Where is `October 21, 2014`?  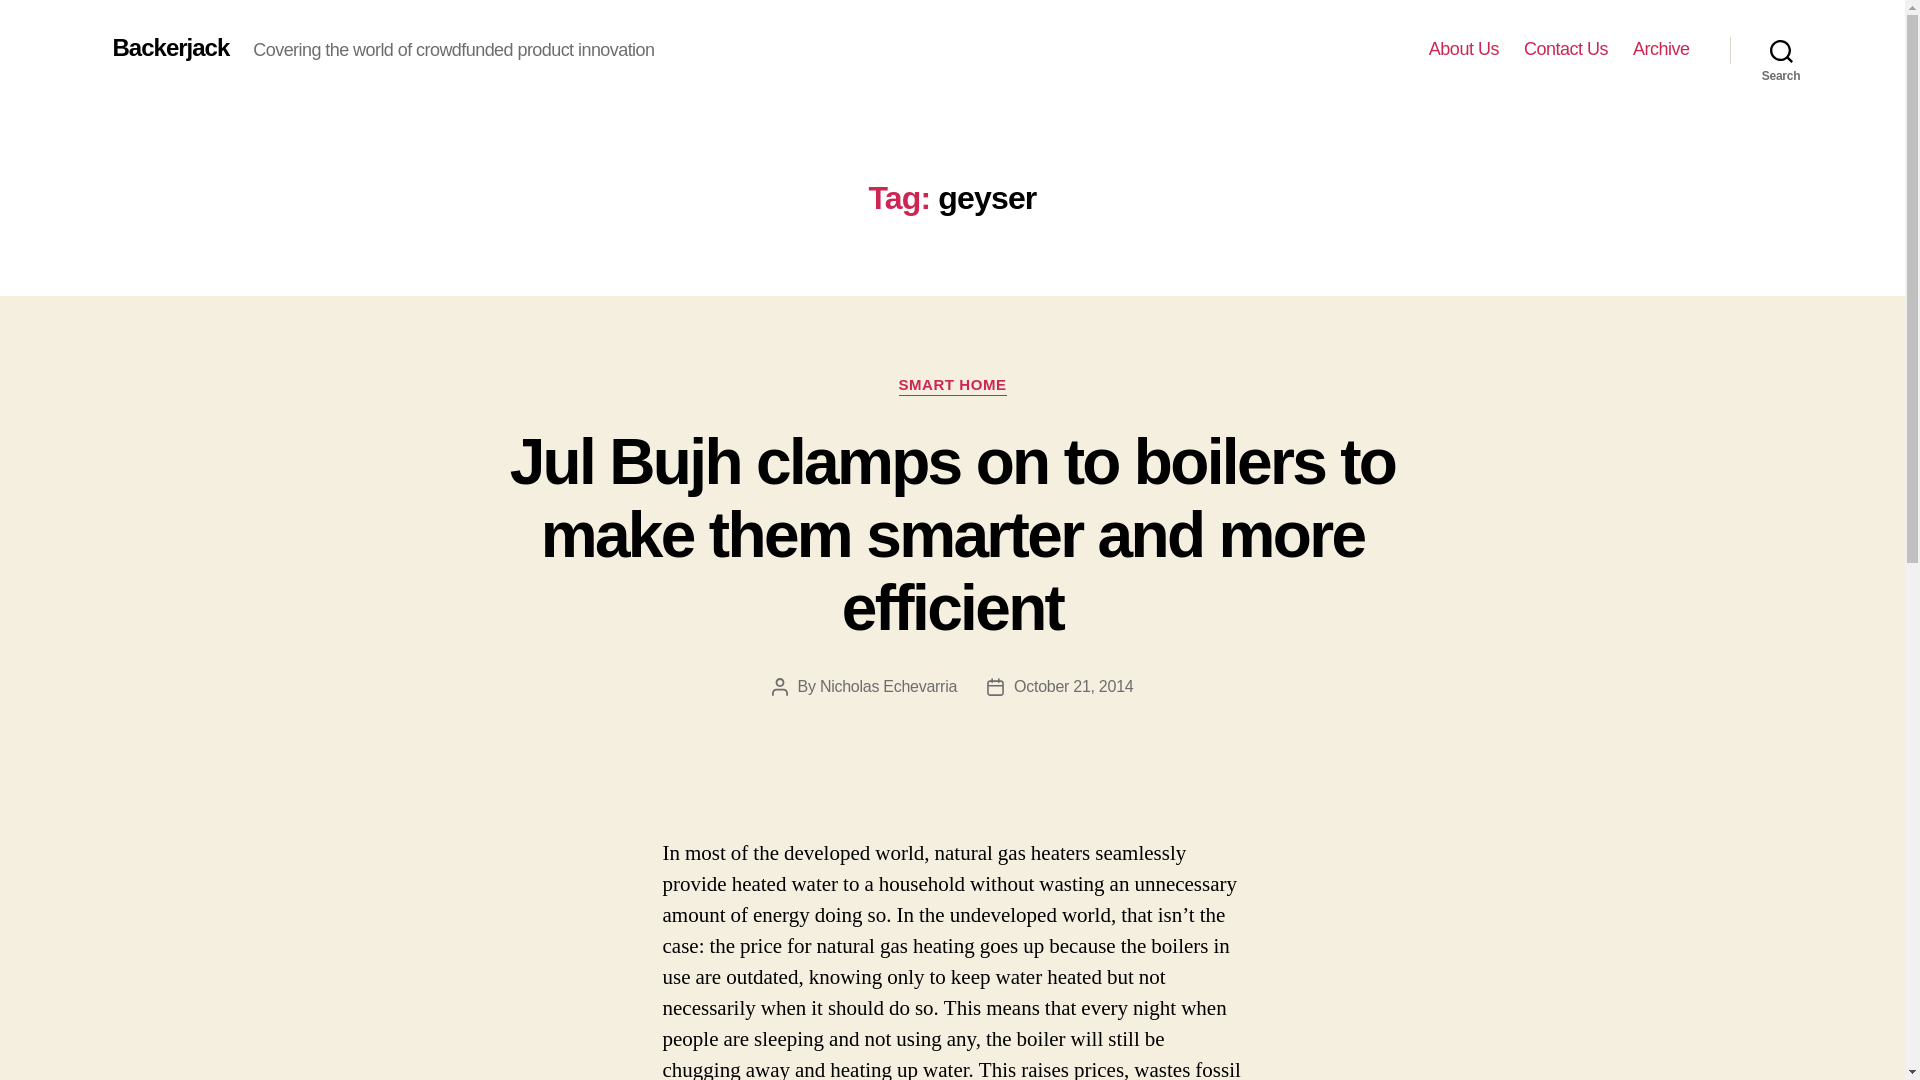
October 21, 2014 is located at coordinates (1072, 686).